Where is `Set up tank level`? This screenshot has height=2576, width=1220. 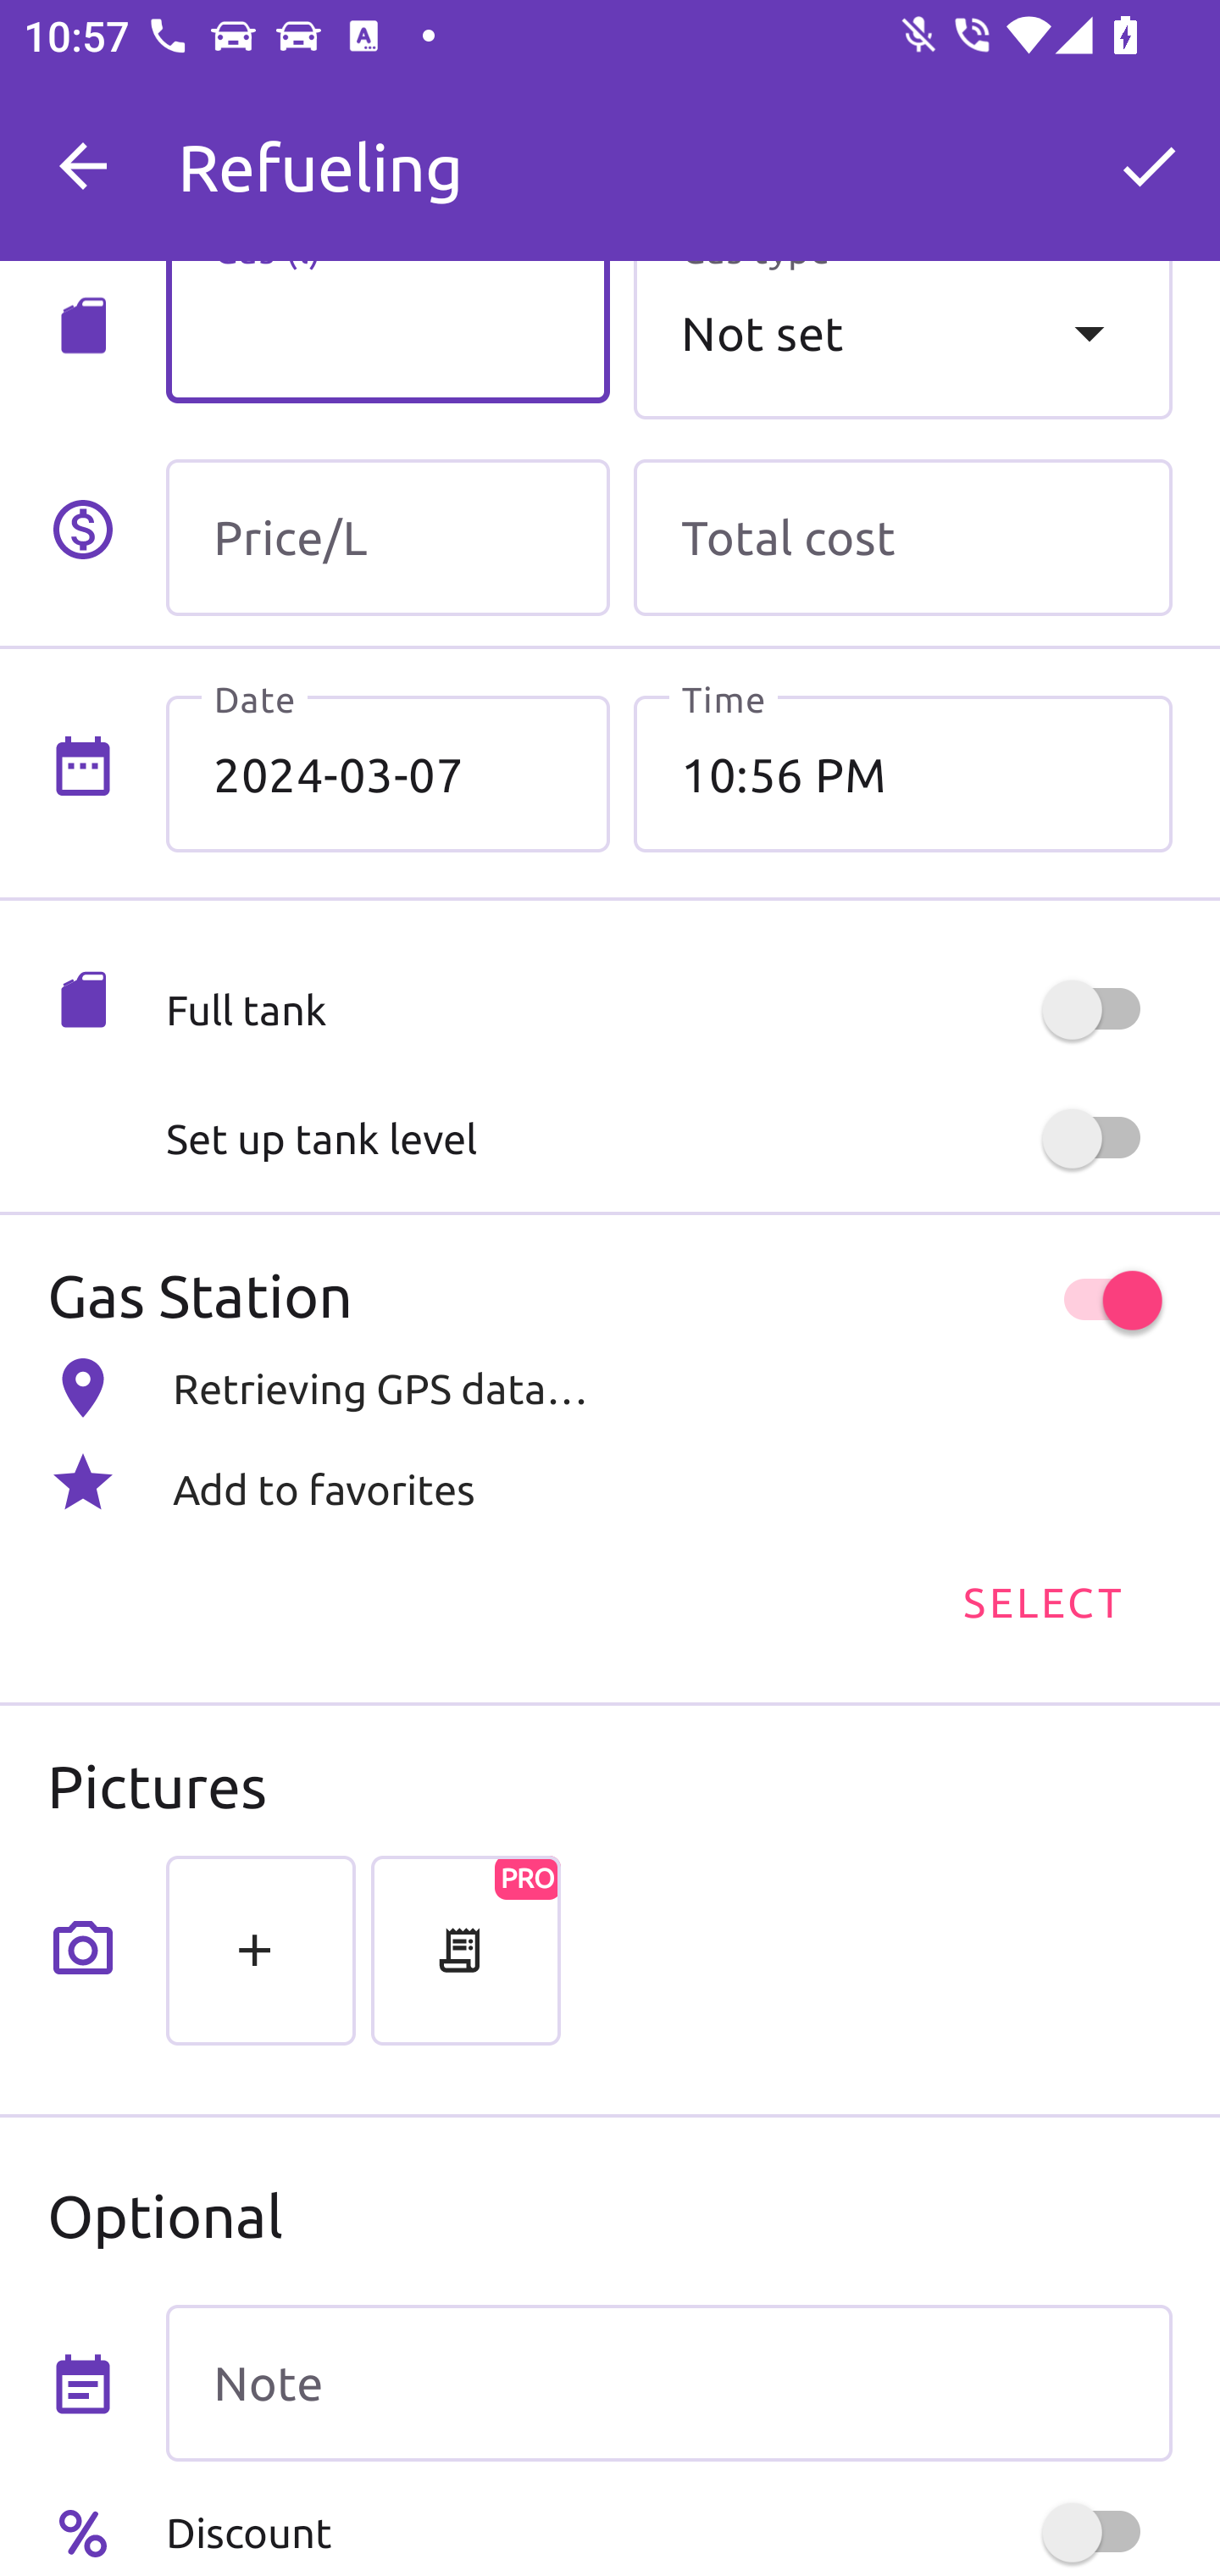
Set up tank level is located at coordinates (668, 1139).